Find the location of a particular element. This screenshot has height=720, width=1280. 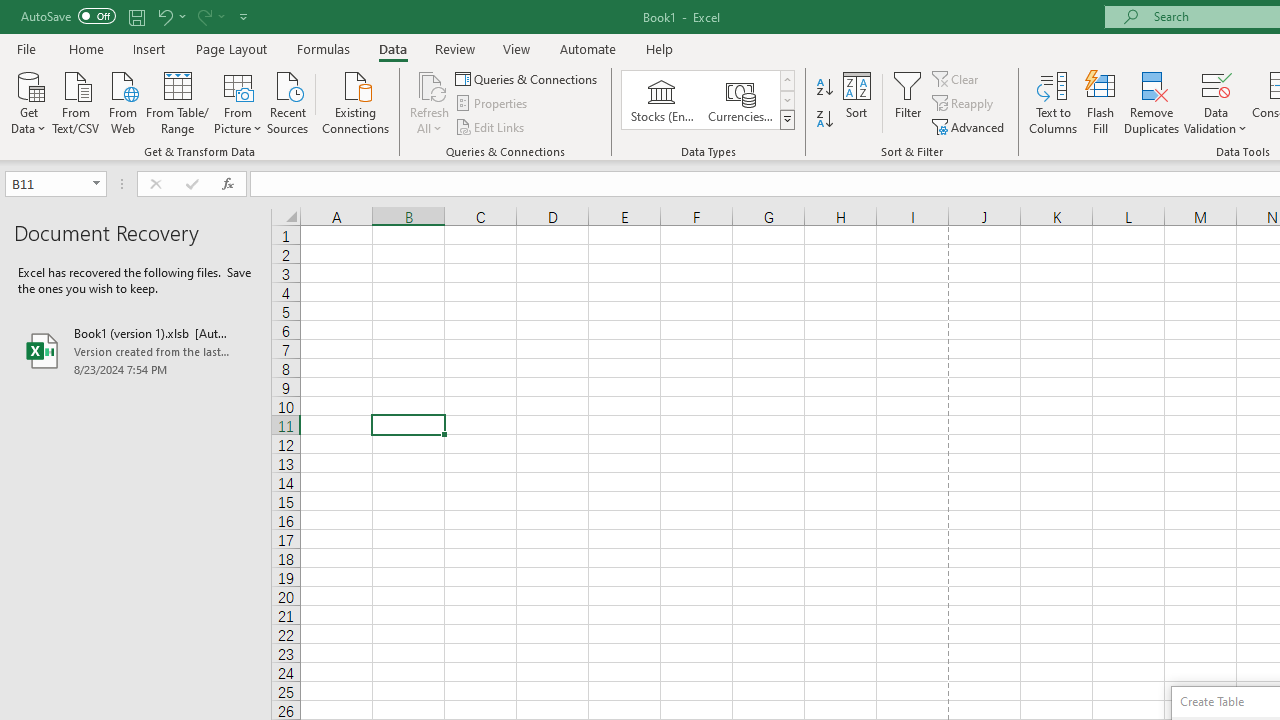

Redo is located at coordinates (203, 16).